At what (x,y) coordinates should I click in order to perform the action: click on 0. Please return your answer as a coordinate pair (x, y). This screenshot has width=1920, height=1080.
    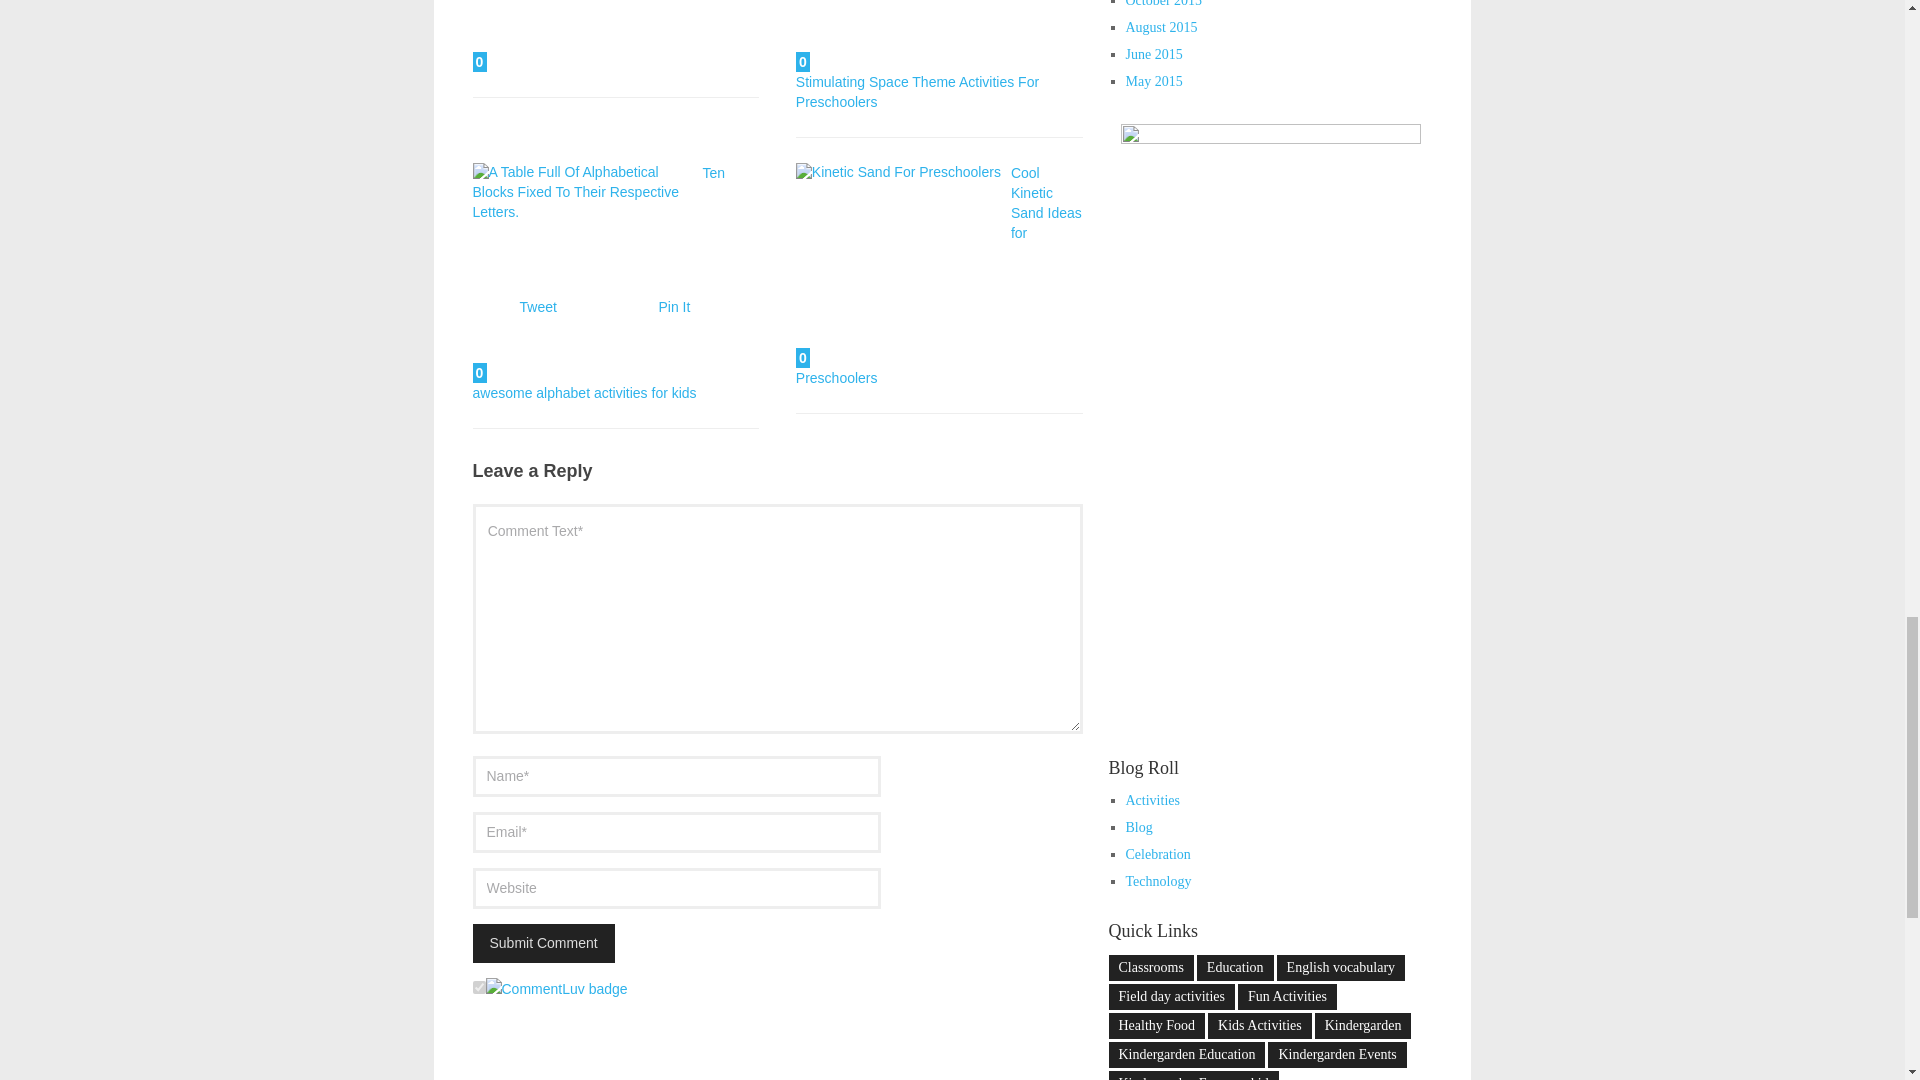
    Looking at the image, I should click on (582, 273).